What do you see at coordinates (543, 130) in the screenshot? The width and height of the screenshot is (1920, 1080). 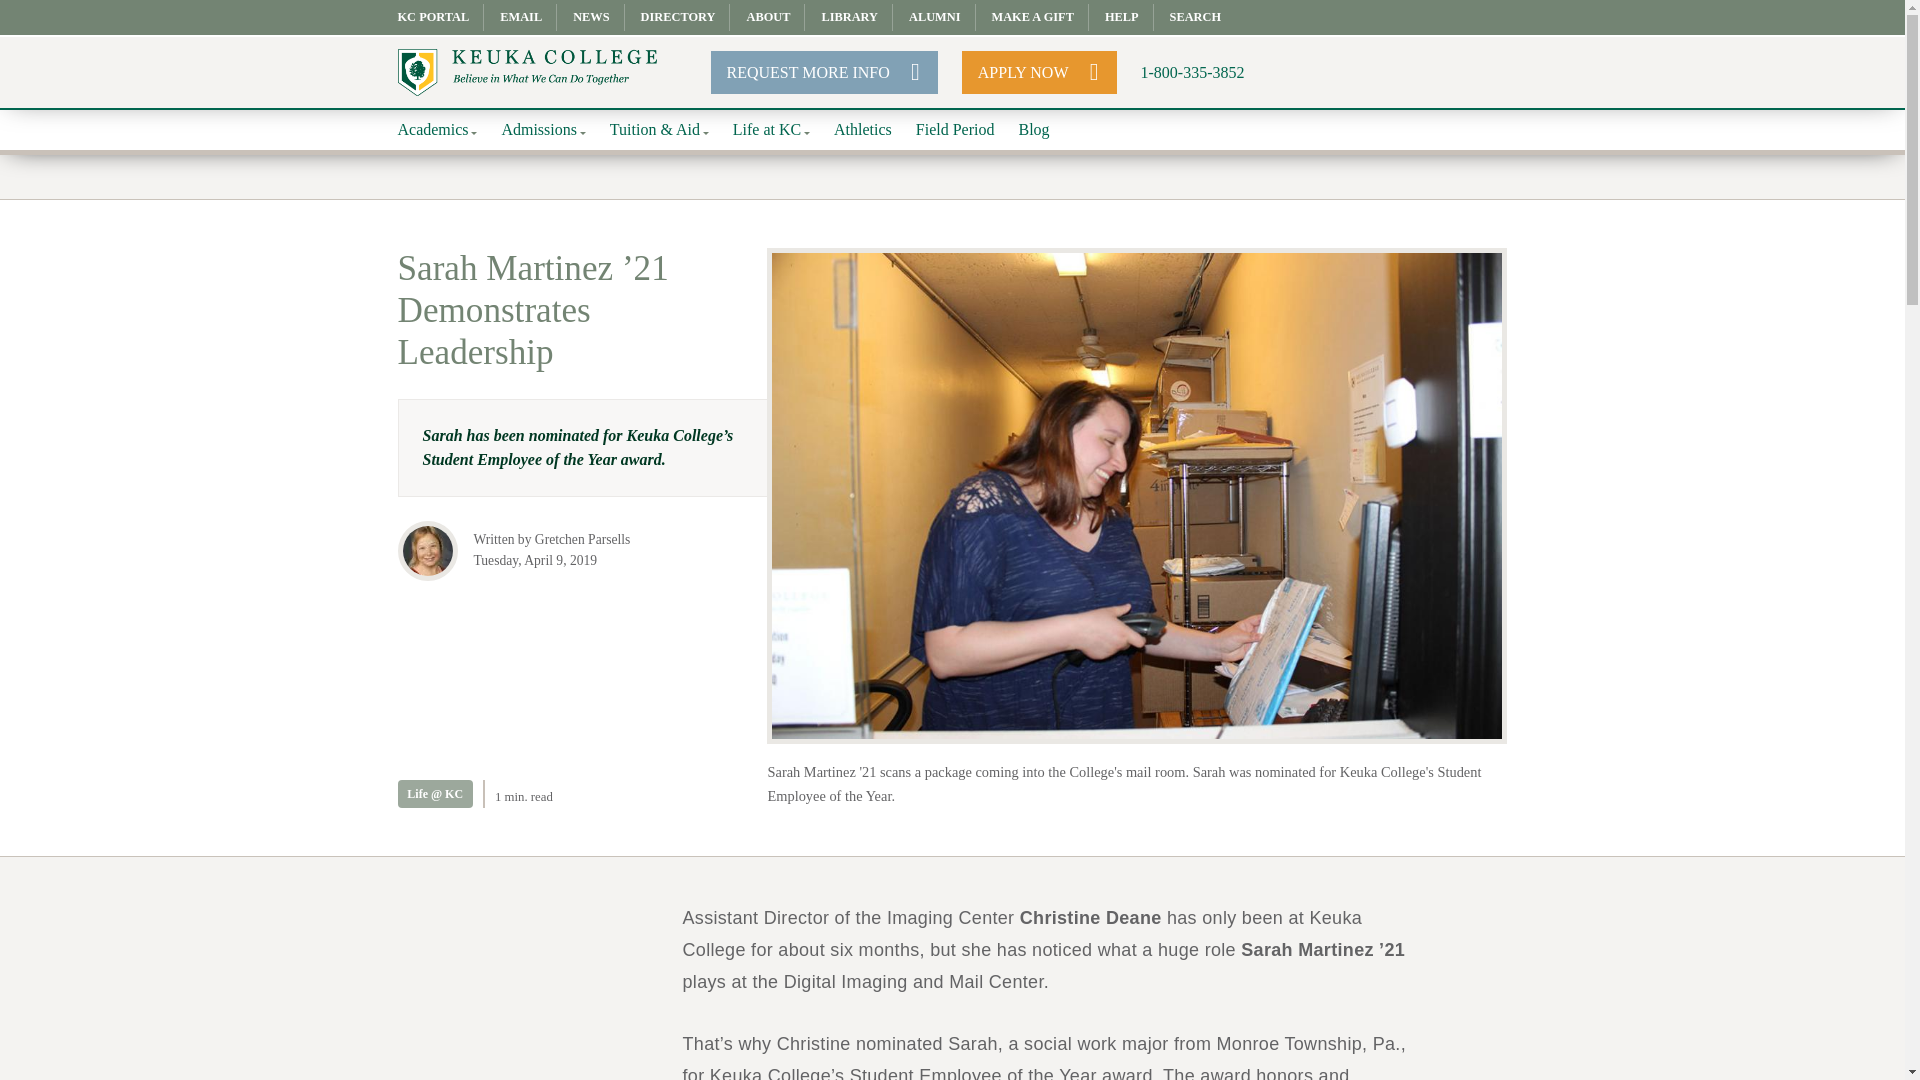 I see `Admissions` at bounding box center [543, 130].